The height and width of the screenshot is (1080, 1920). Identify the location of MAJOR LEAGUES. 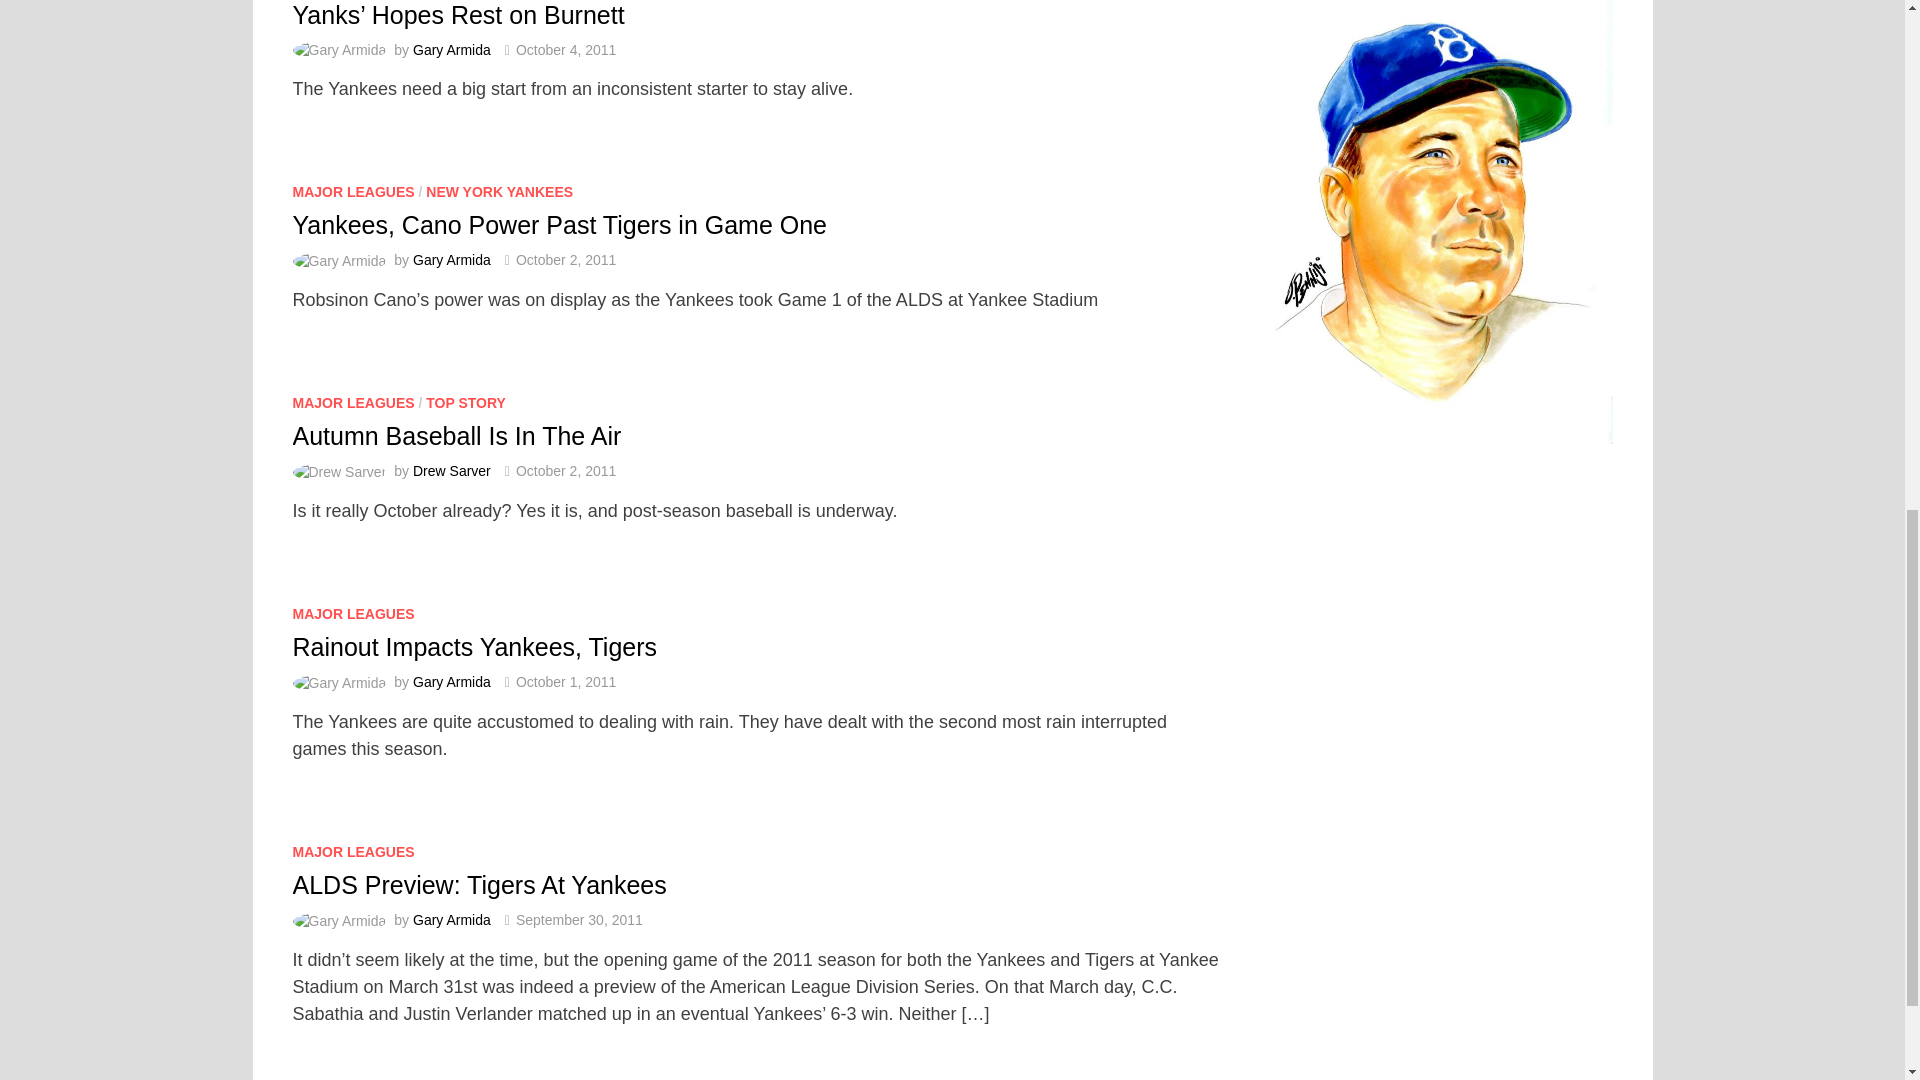
(352, 191).